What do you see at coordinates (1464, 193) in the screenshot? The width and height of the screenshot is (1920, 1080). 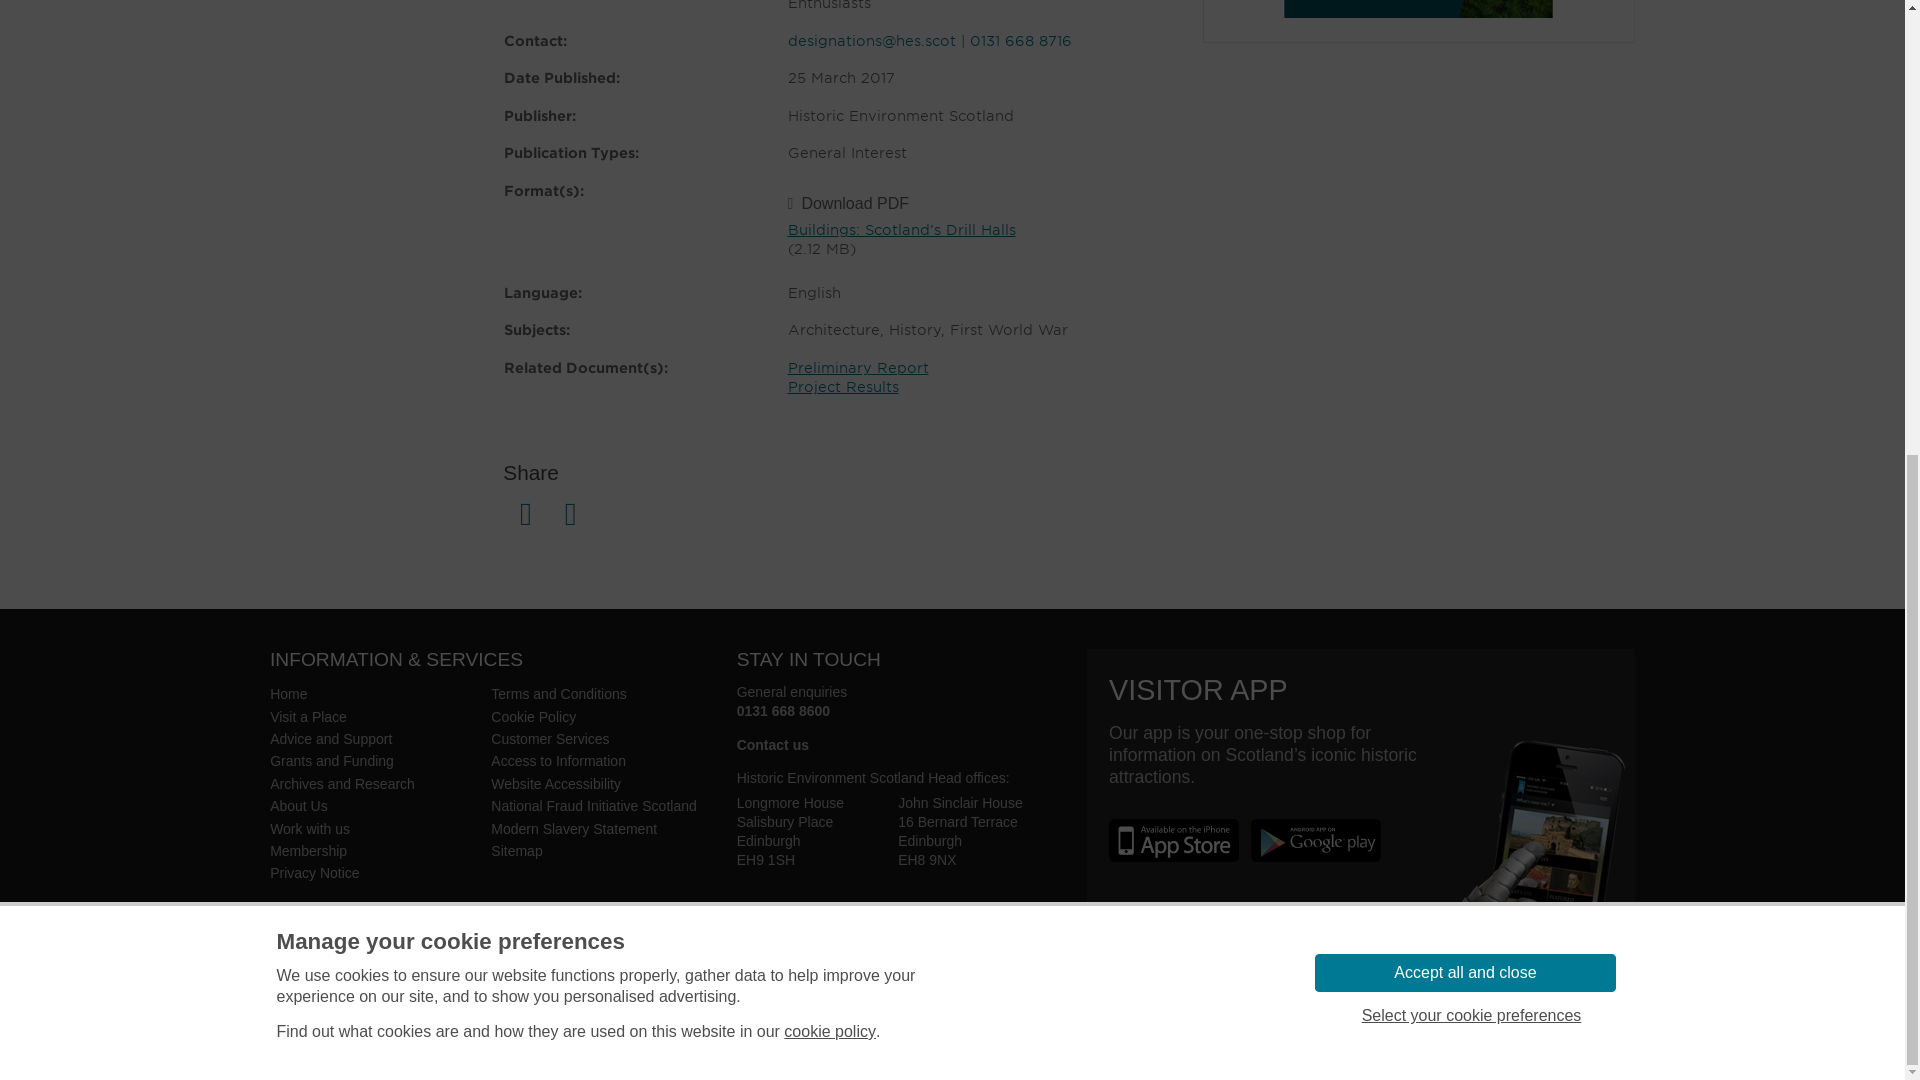 I see `Accept all and close` at bounding box center [1464, 193].